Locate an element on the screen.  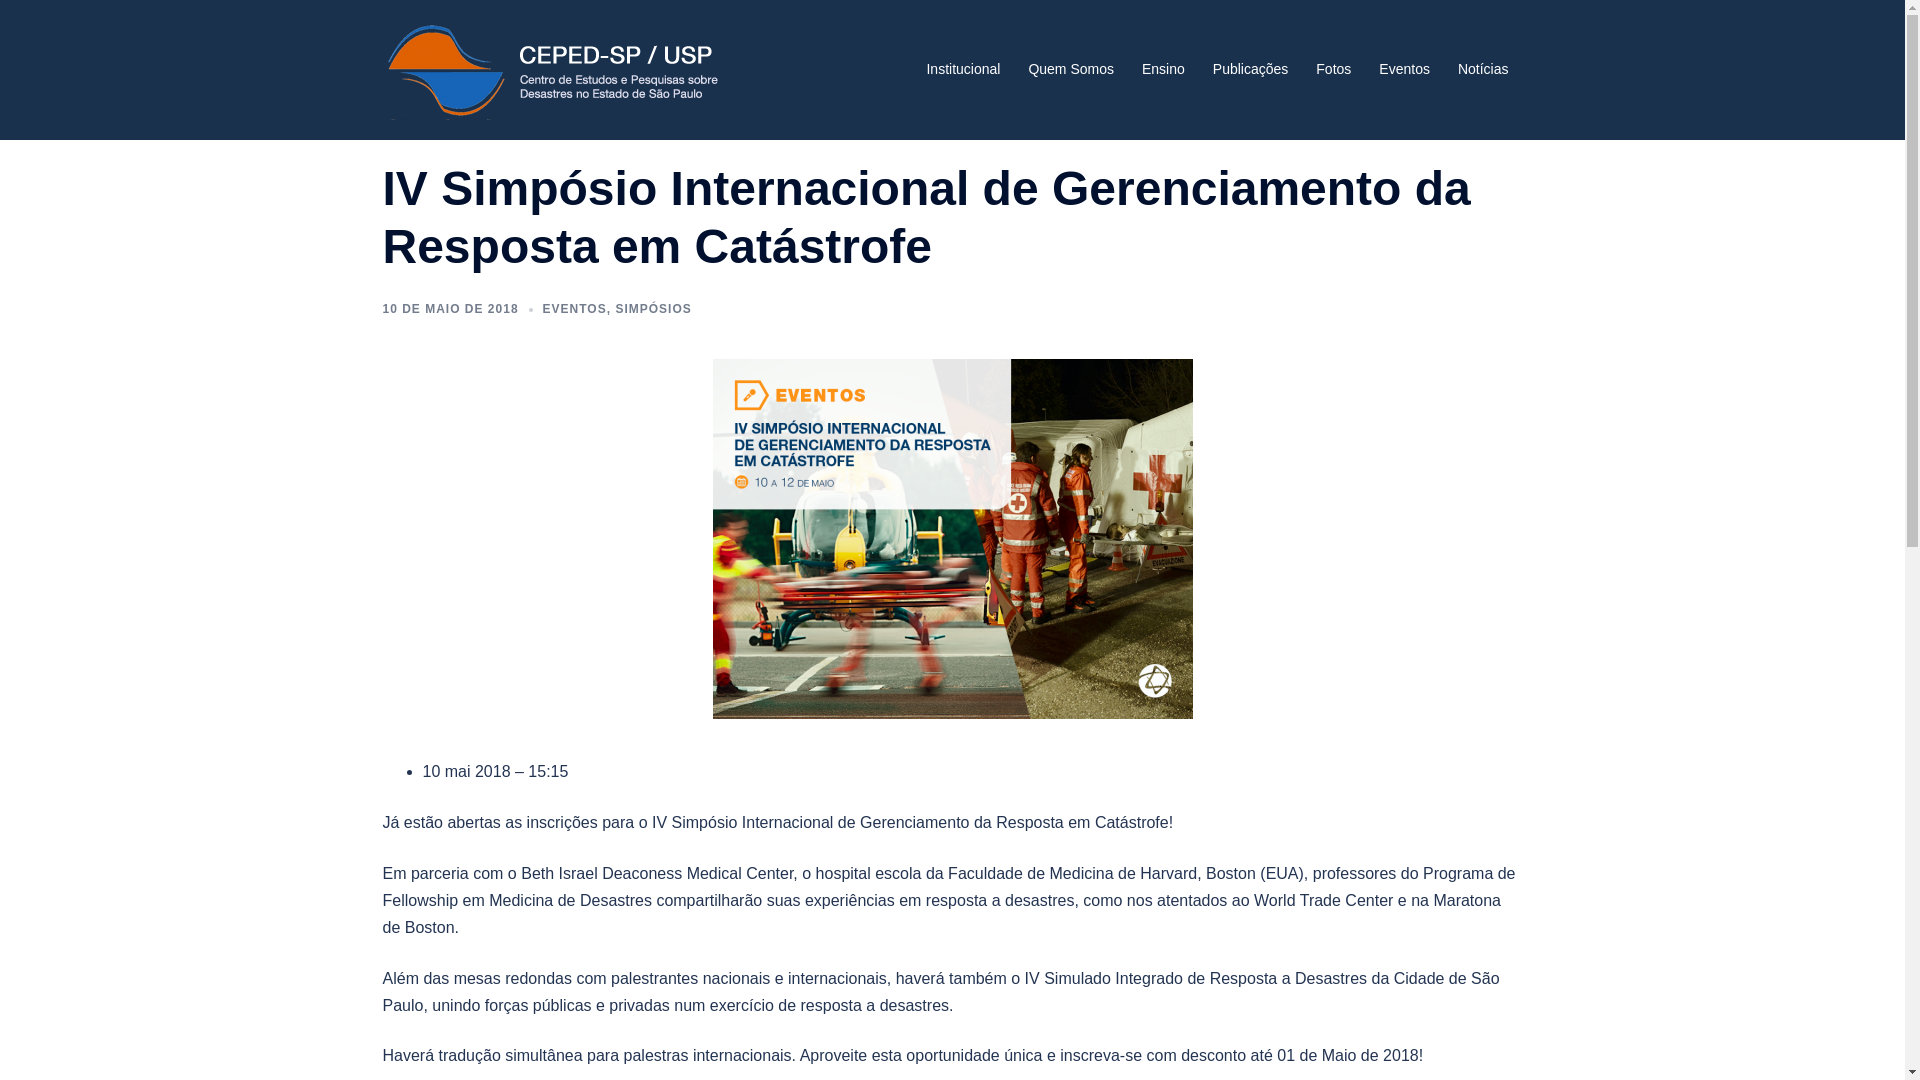
EVENTOS is located at coordinates (575, 309).